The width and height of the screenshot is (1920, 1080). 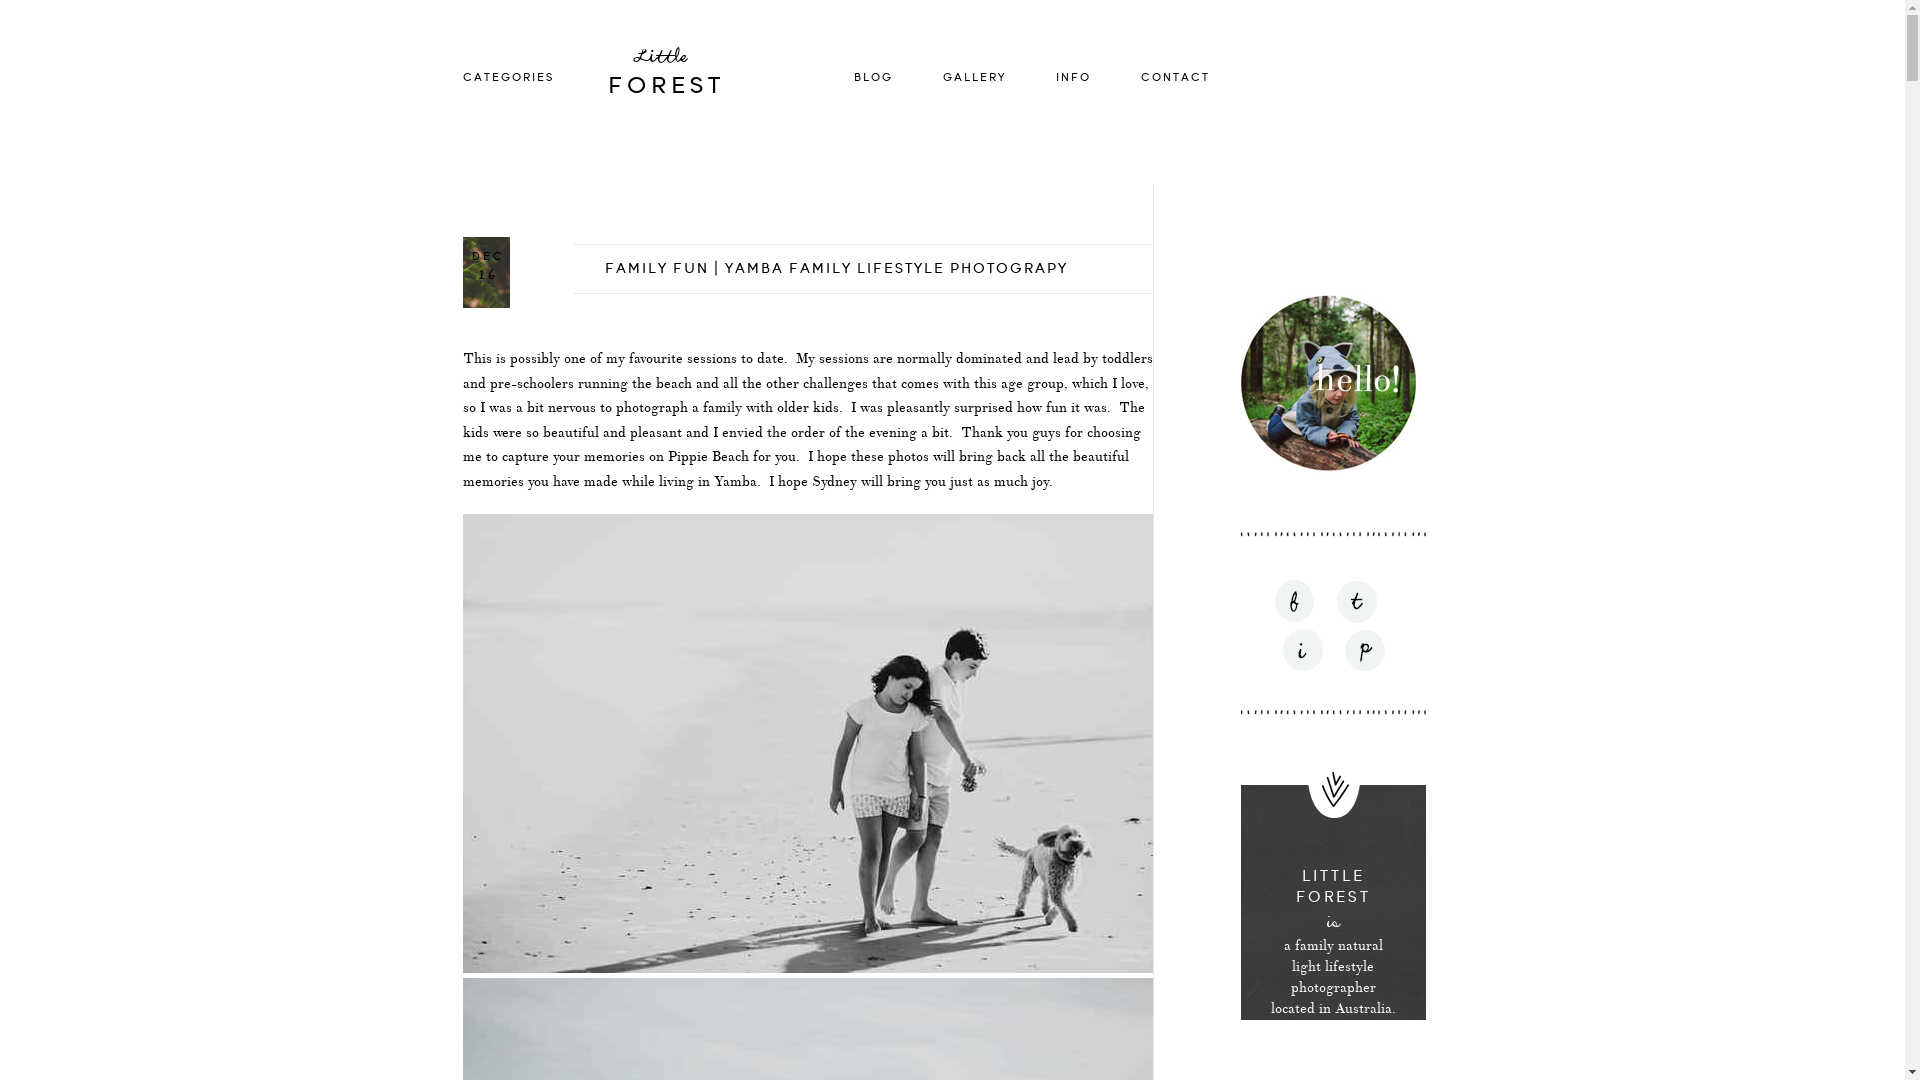 What do you see at coordinates (807, 744) in the screenshot?
I see `Yamba family photographer` at bounding box center [807, 744].